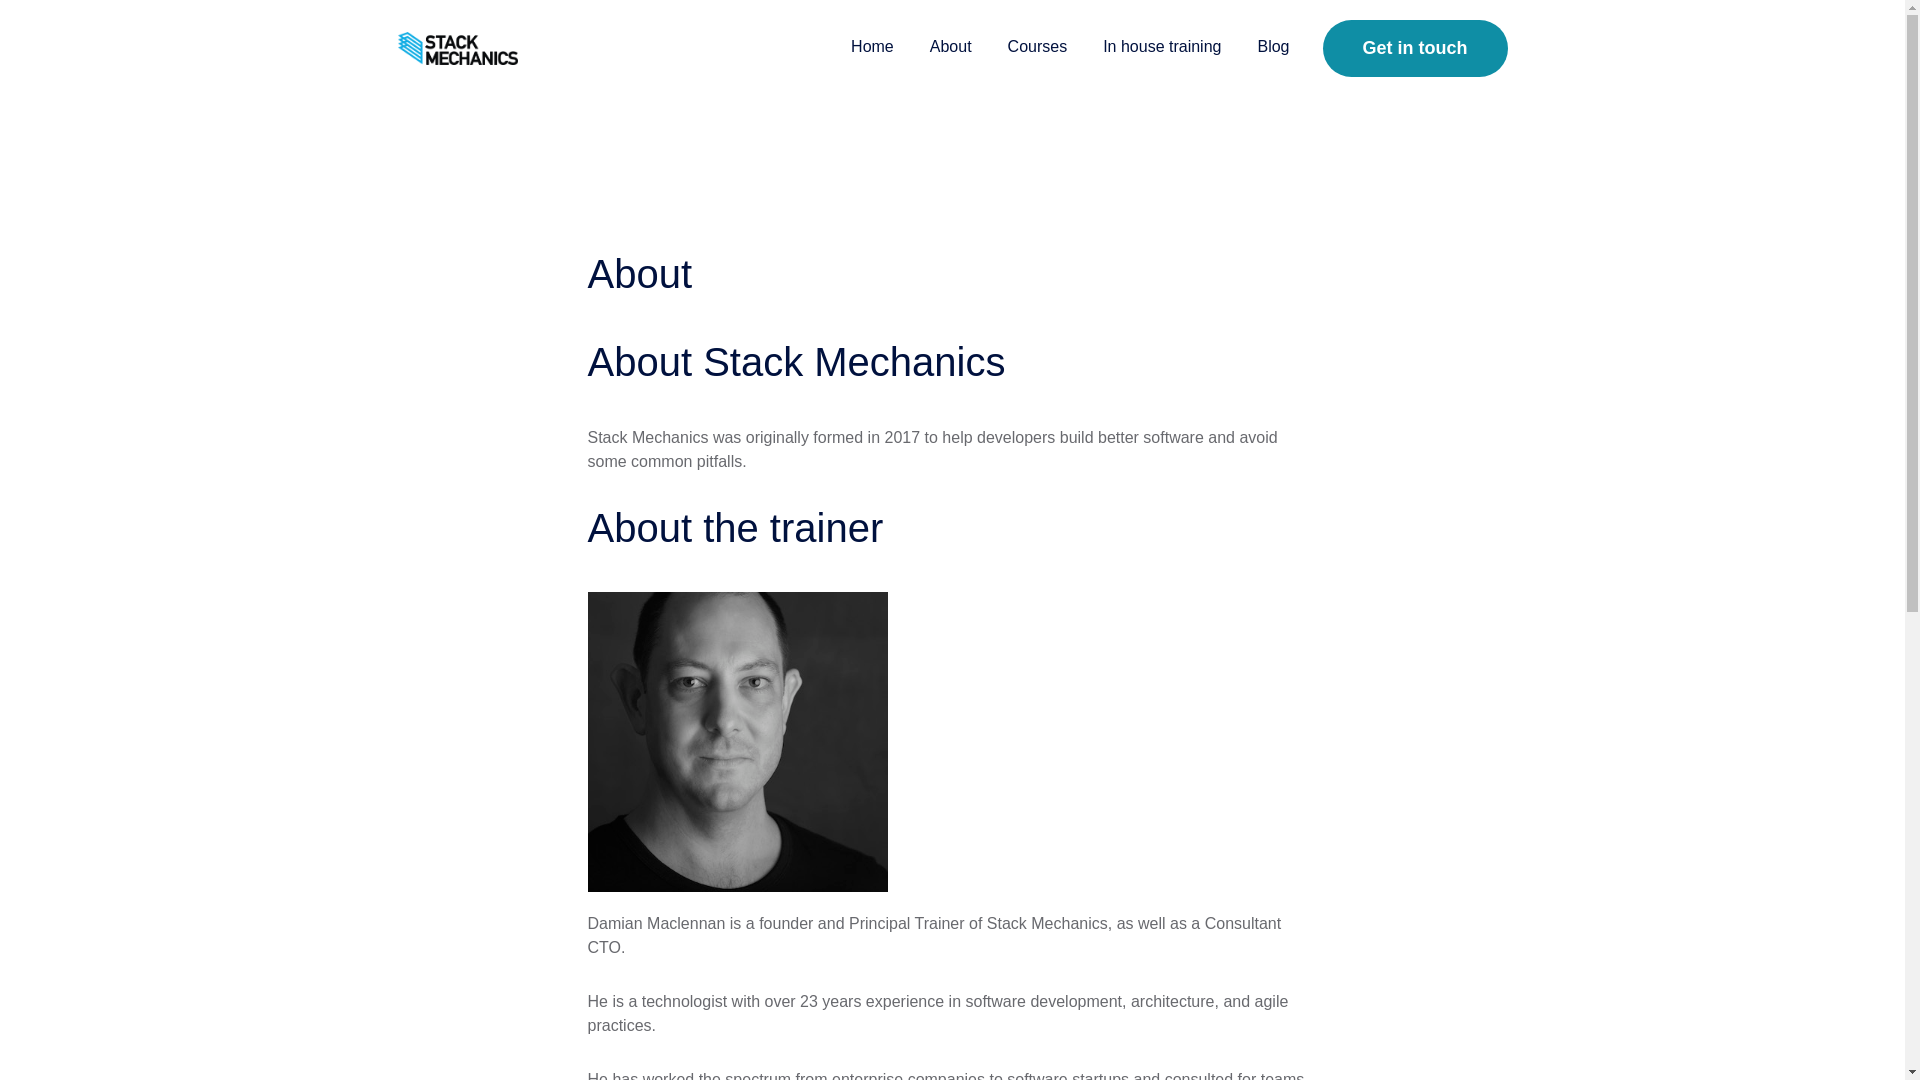  What do you see at coordinates (1038, 47) in the screenshot?
I see `Courses` at bounding box center [1038, 47].